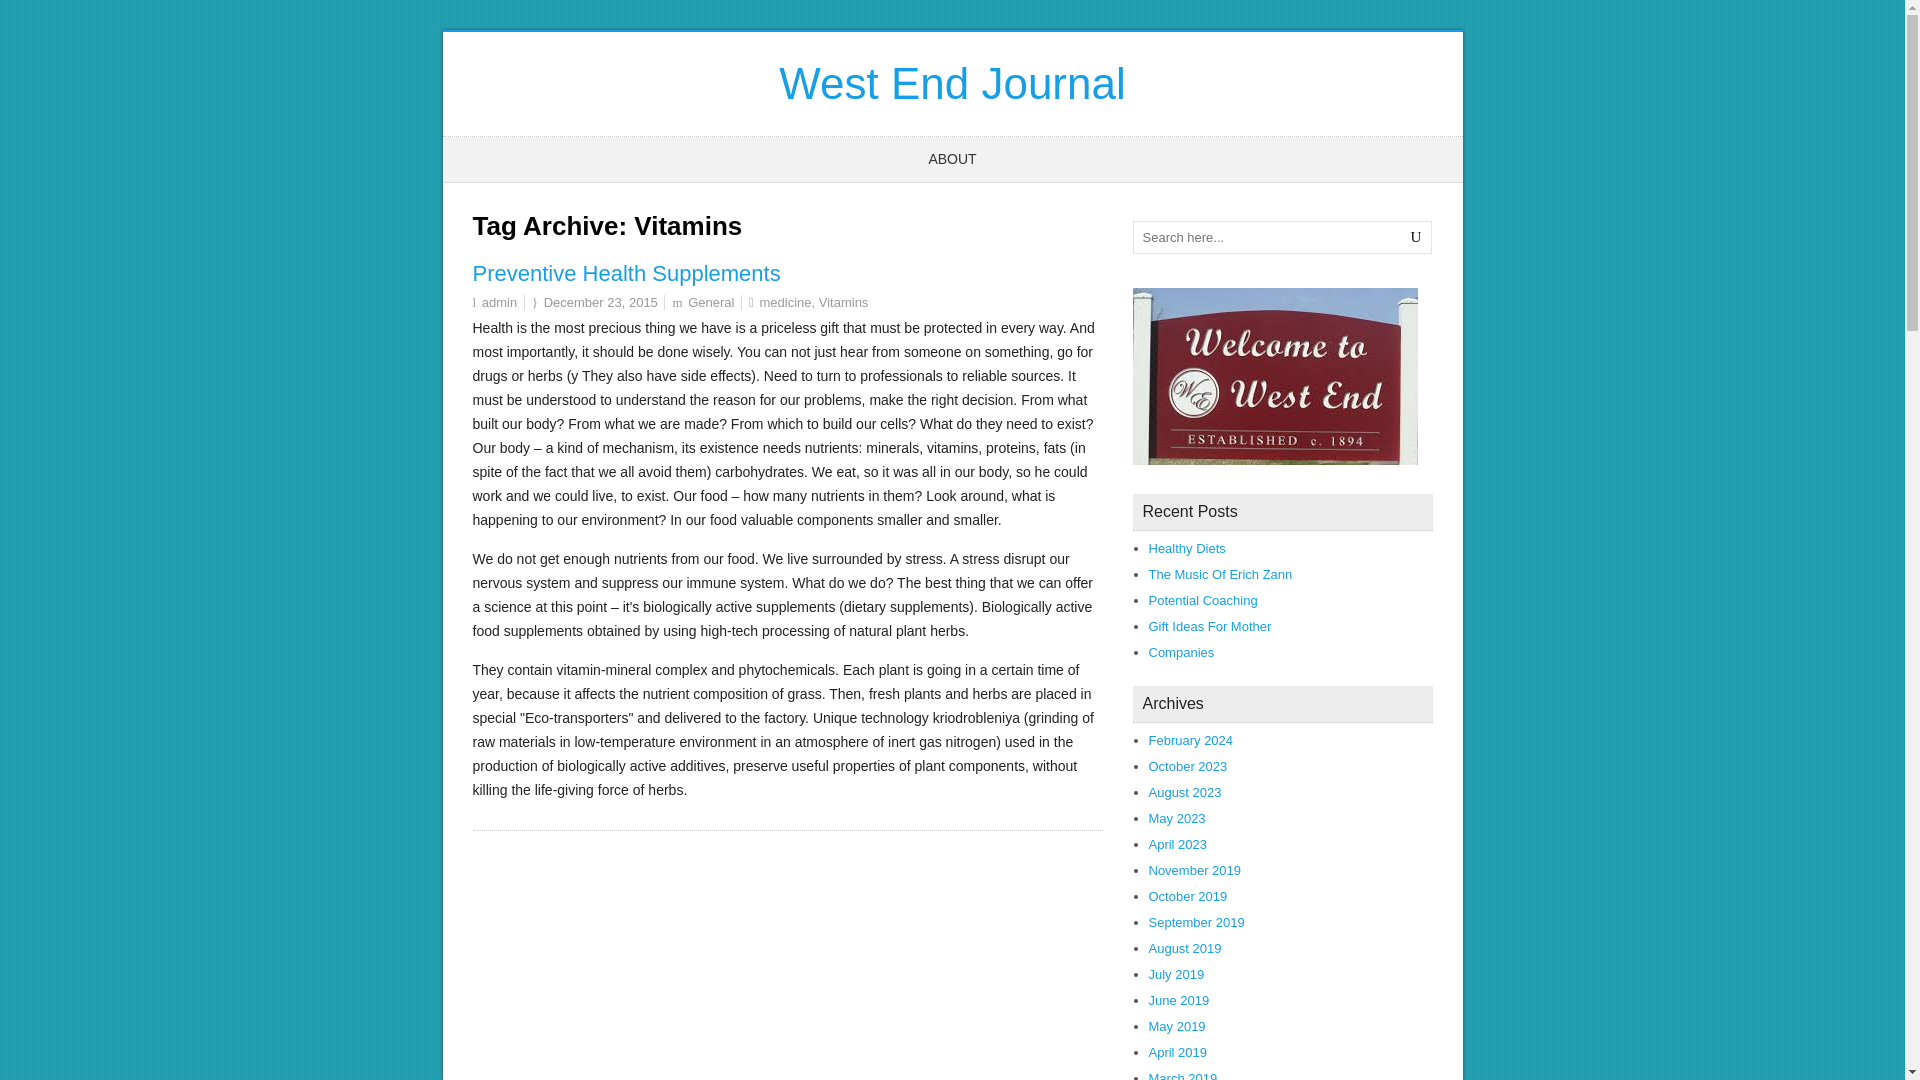  What do you see at coordinates (952, 160) in the screenshot?
I see `ABOUT` at bounding box center [952, 160].